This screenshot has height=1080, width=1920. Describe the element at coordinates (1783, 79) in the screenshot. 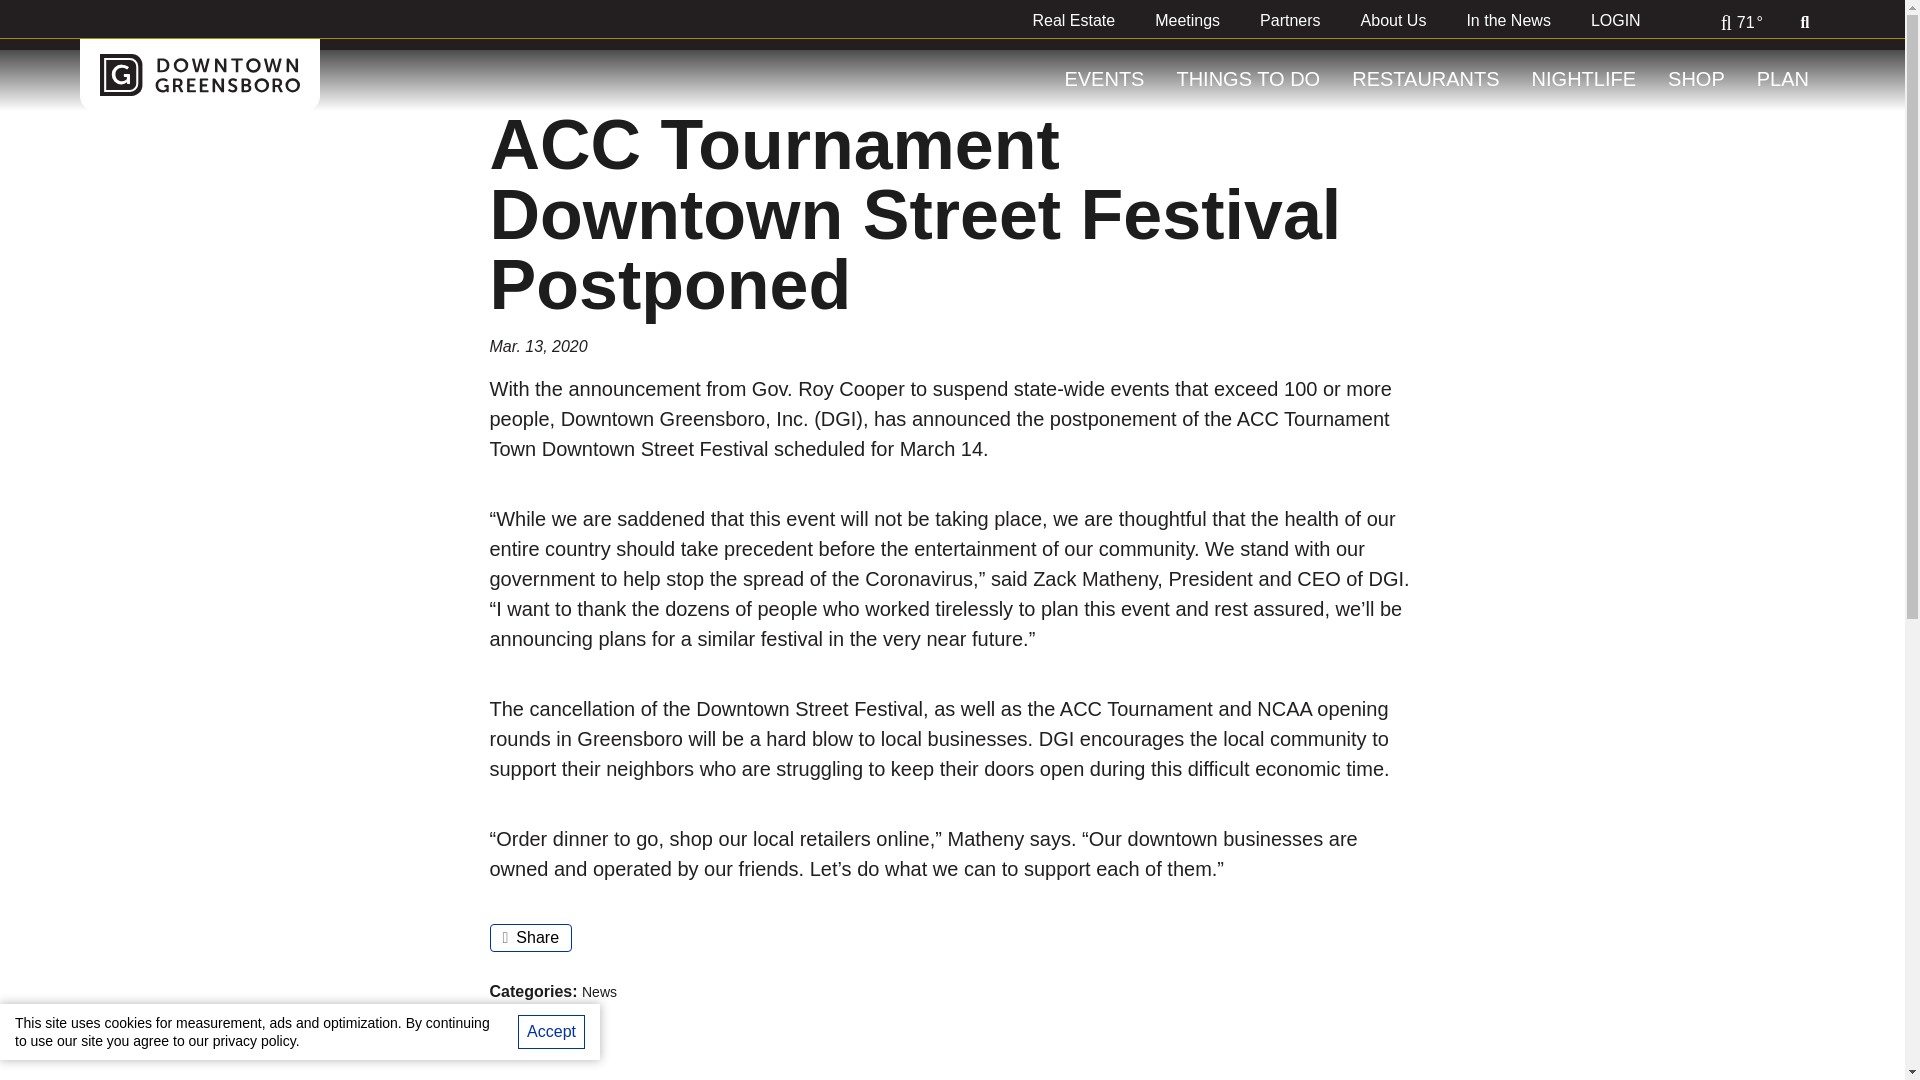

I see `PLAN` at that location.